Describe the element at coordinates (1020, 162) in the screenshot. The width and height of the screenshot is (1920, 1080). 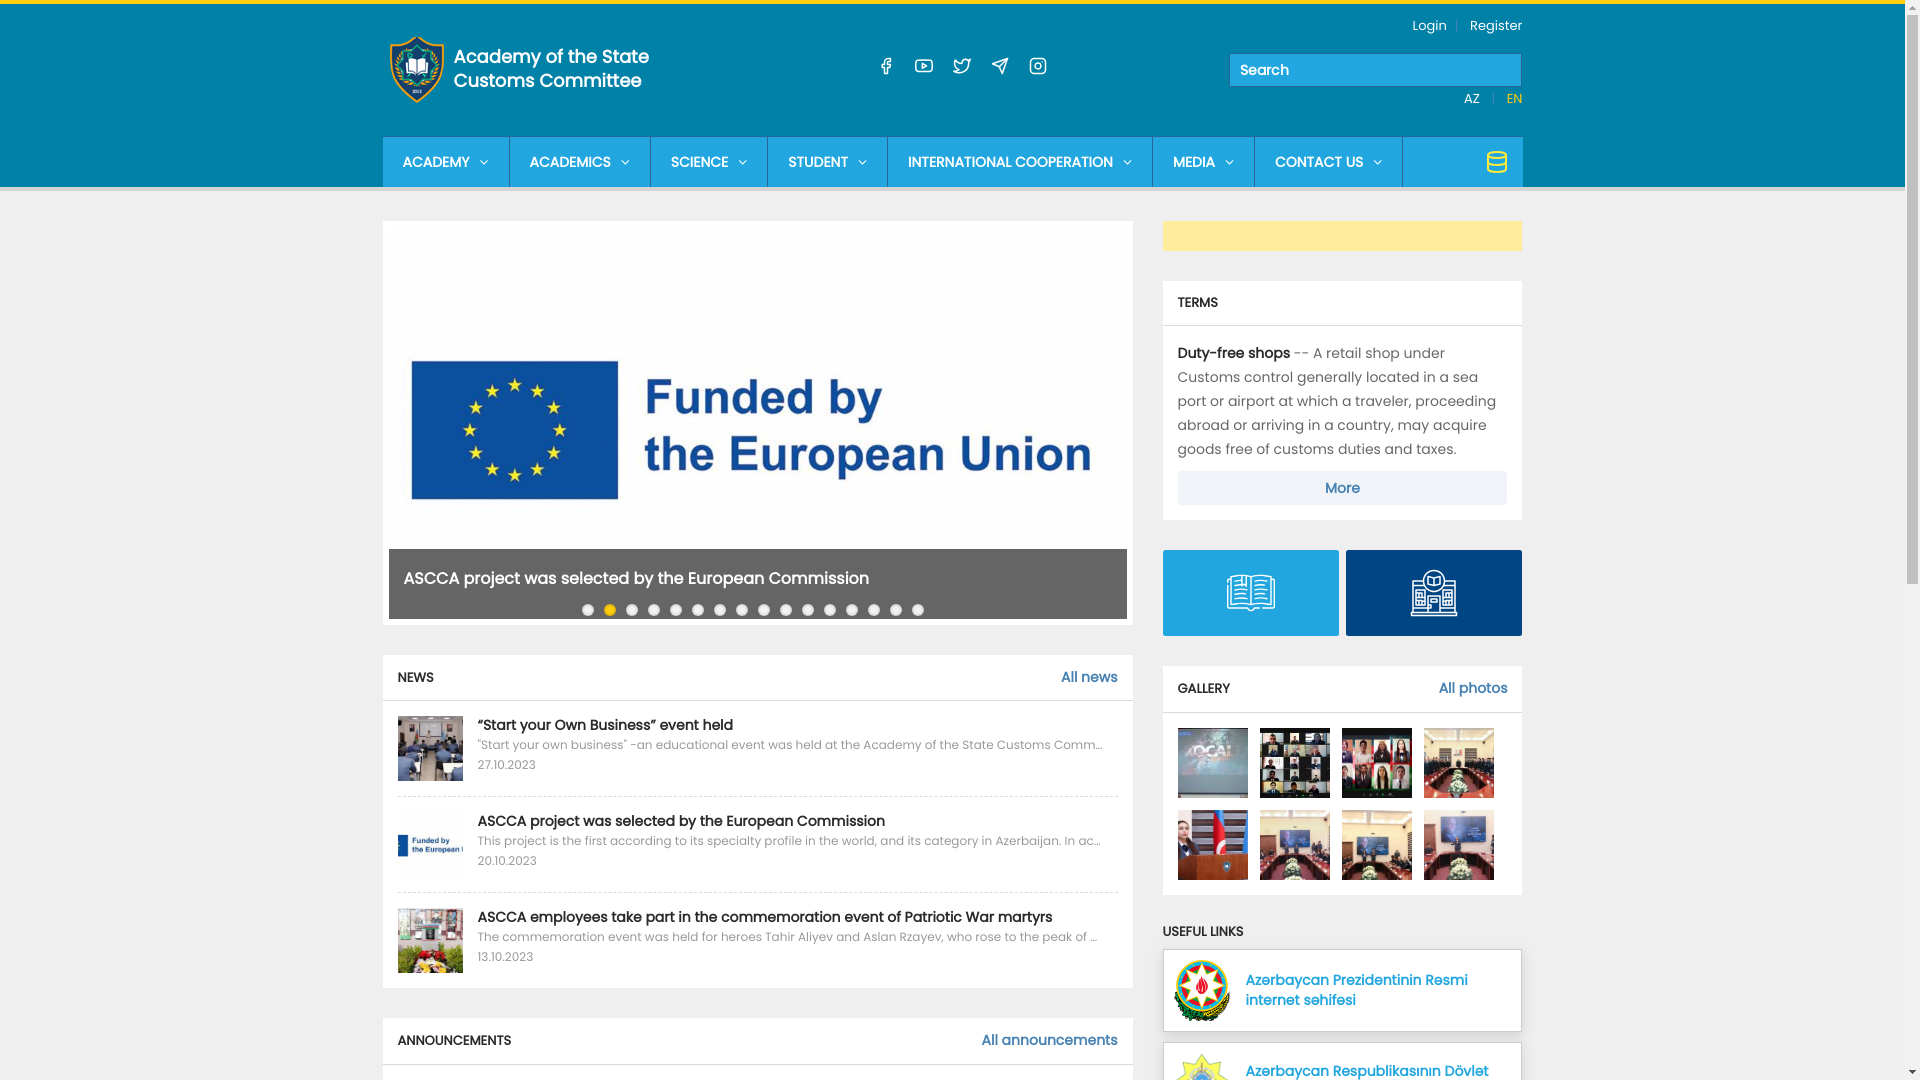
I see `INTERNATIONAL COOPERATION` at that location.